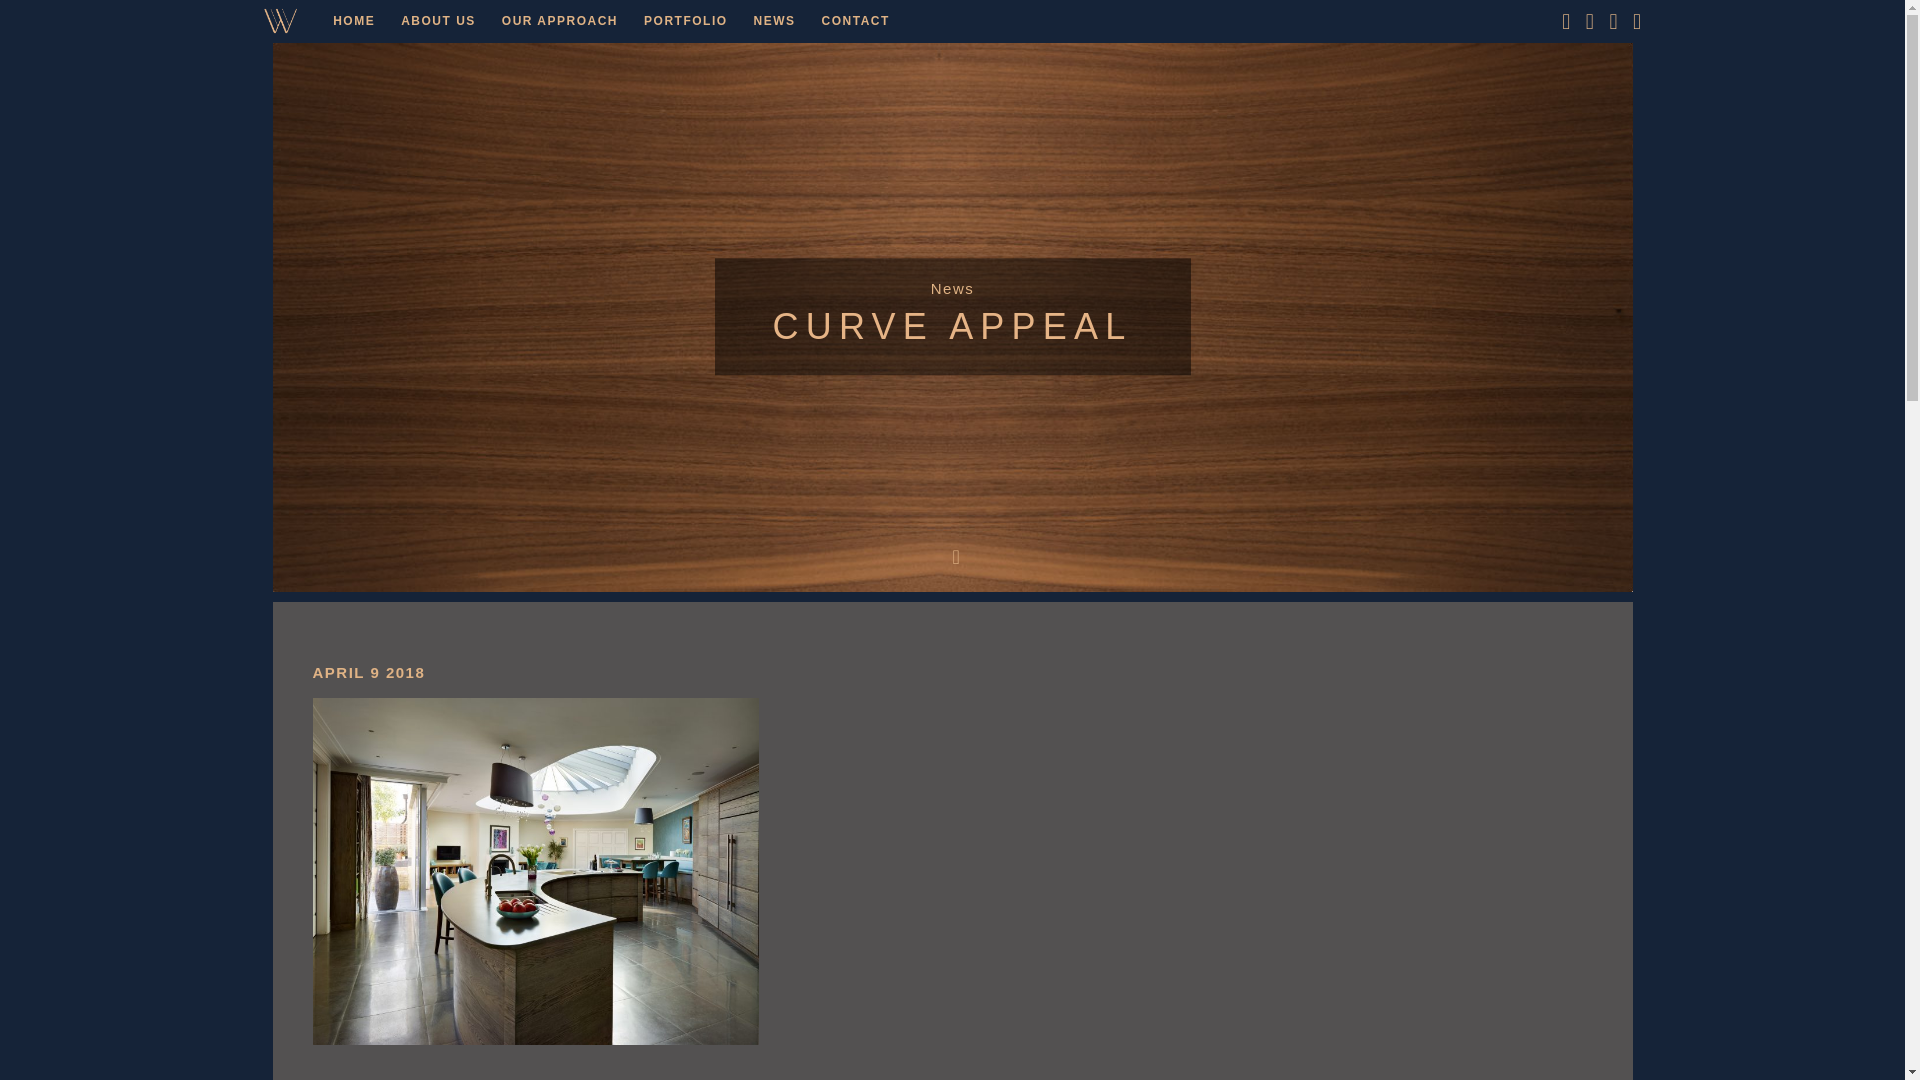  I want to click on NEWS, so click(774, 20).